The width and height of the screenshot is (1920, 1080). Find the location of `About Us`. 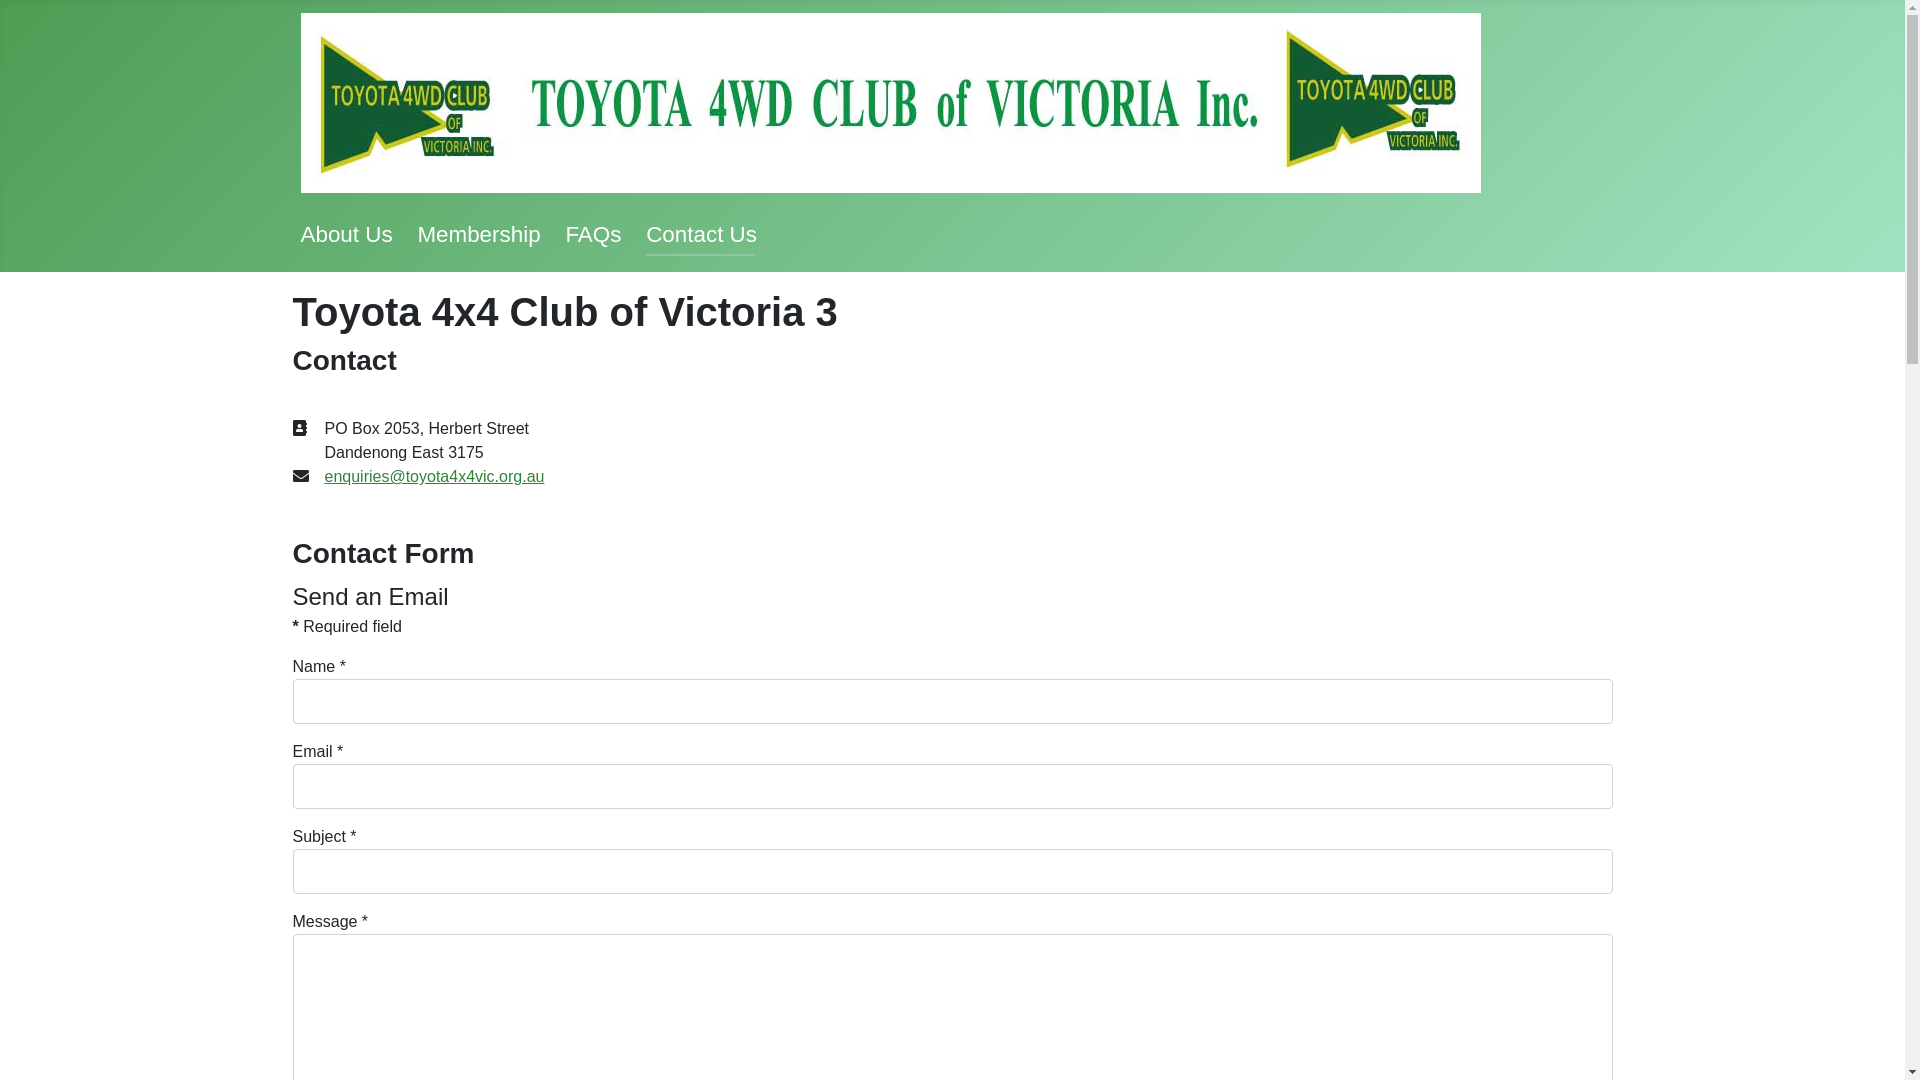

About Us is located at coordinates (346, 234).